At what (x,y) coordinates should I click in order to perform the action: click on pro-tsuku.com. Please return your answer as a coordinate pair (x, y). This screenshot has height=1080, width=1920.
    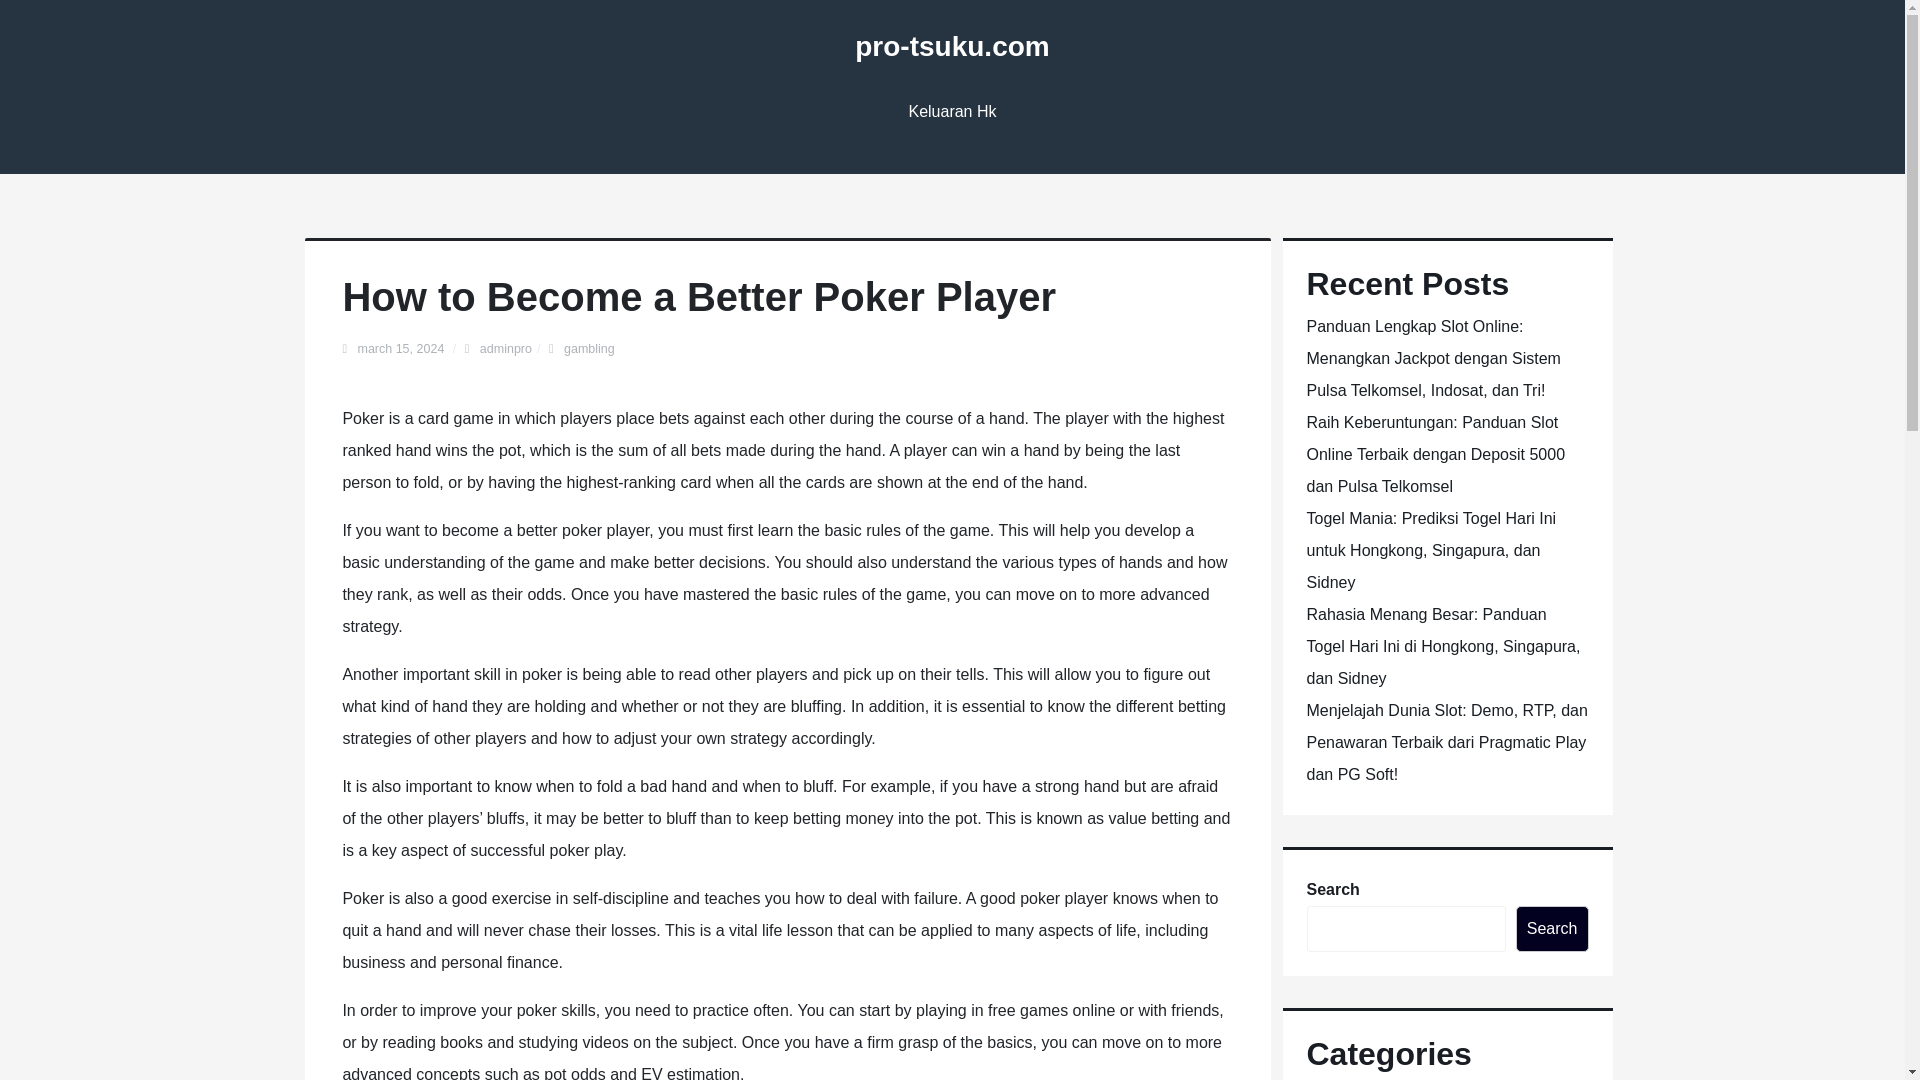
    Looking at the image, I should click on (951, 46).